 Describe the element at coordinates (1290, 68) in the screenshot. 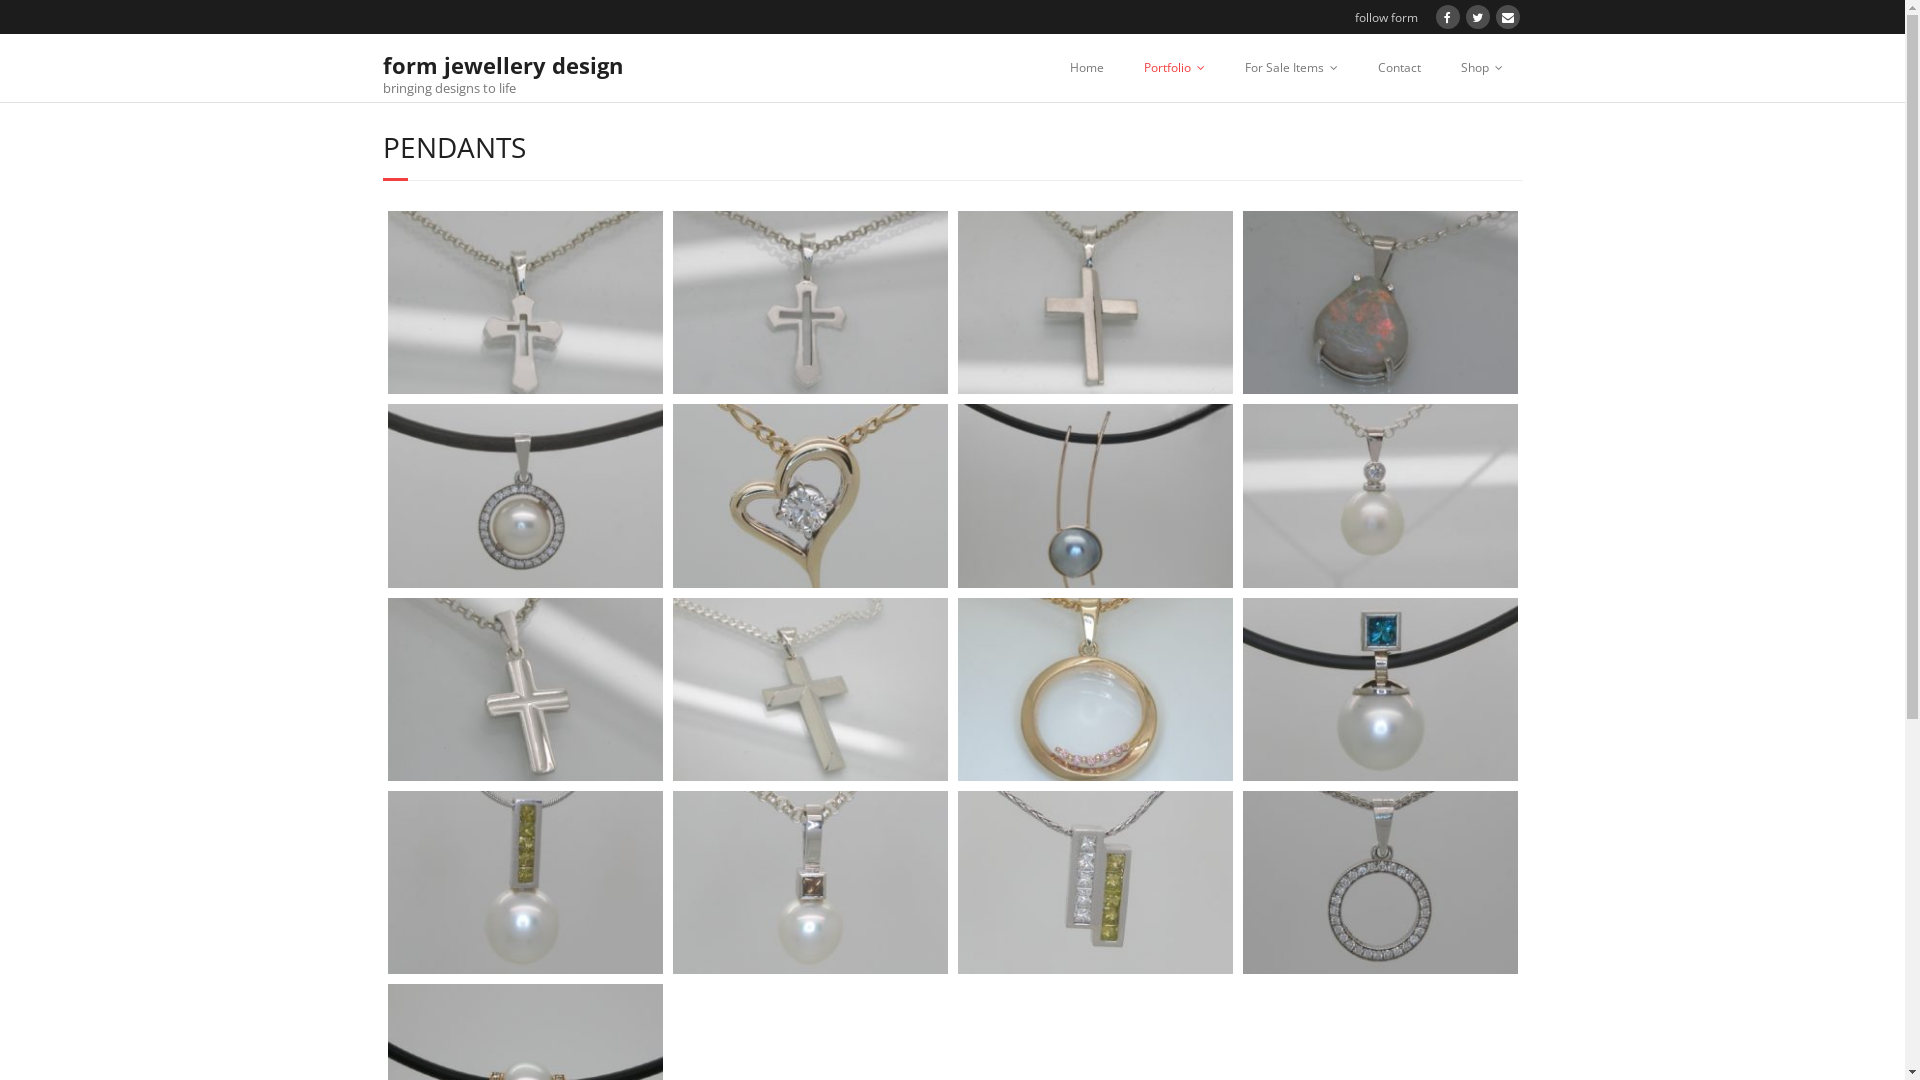

I see `For Sale Items` at that location.